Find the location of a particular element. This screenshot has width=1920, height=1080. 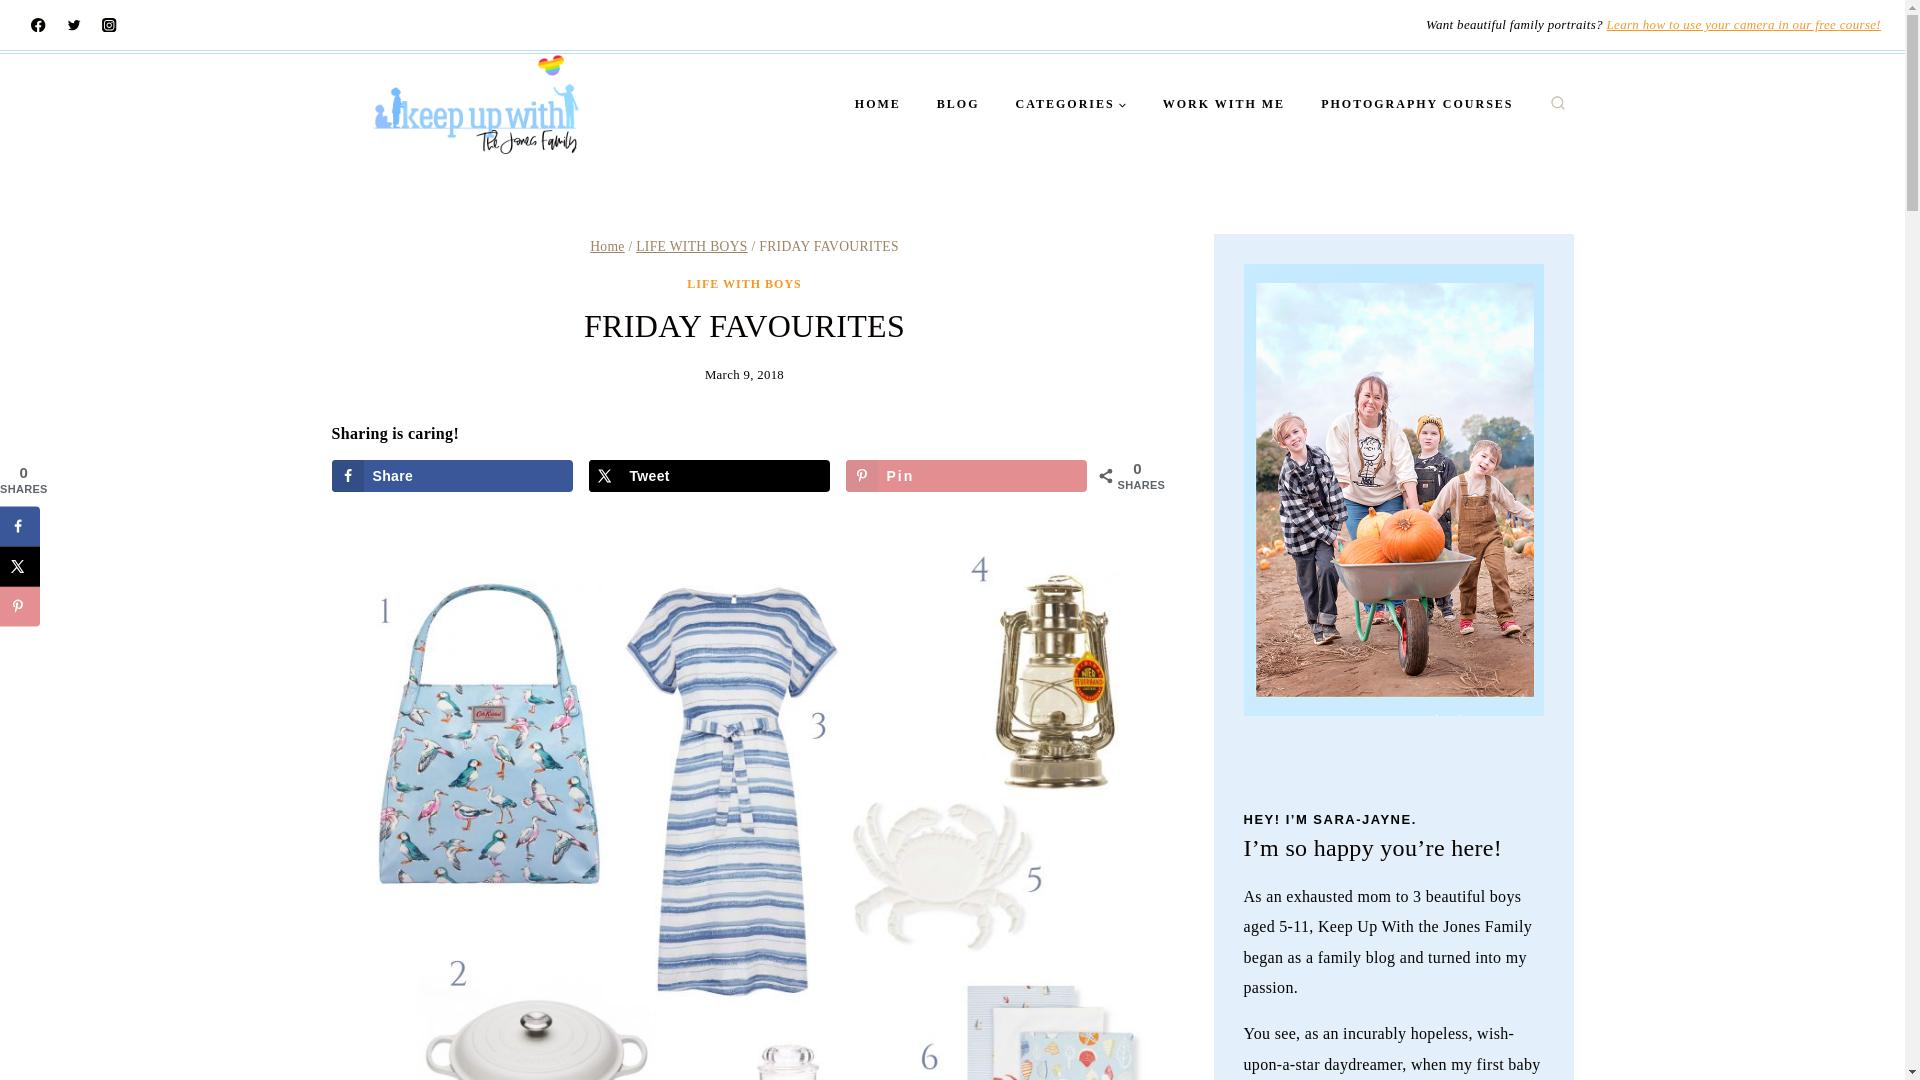

Share on Facebook is located at coordinates (453, 476).